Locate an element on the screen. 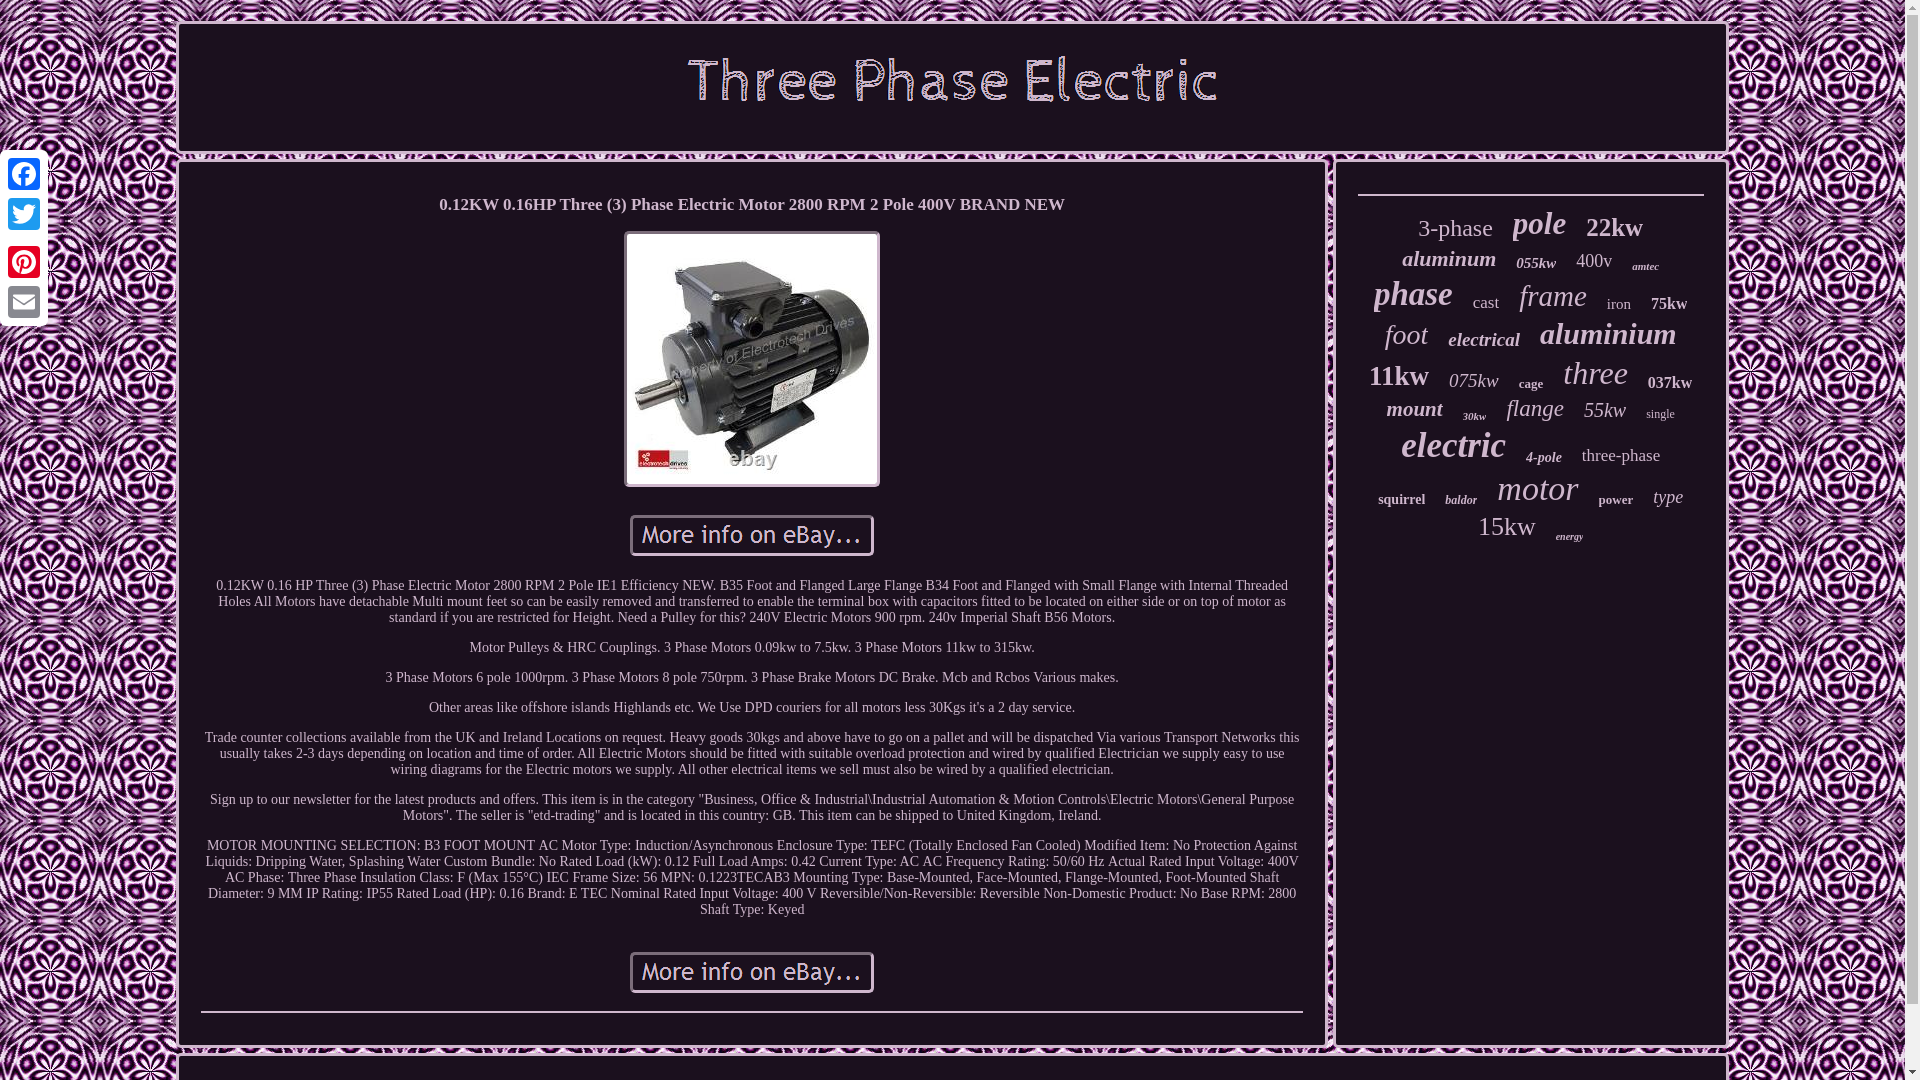 This screenshot has width=1920, height=1080. cast is located at coordinates (1486, 302).